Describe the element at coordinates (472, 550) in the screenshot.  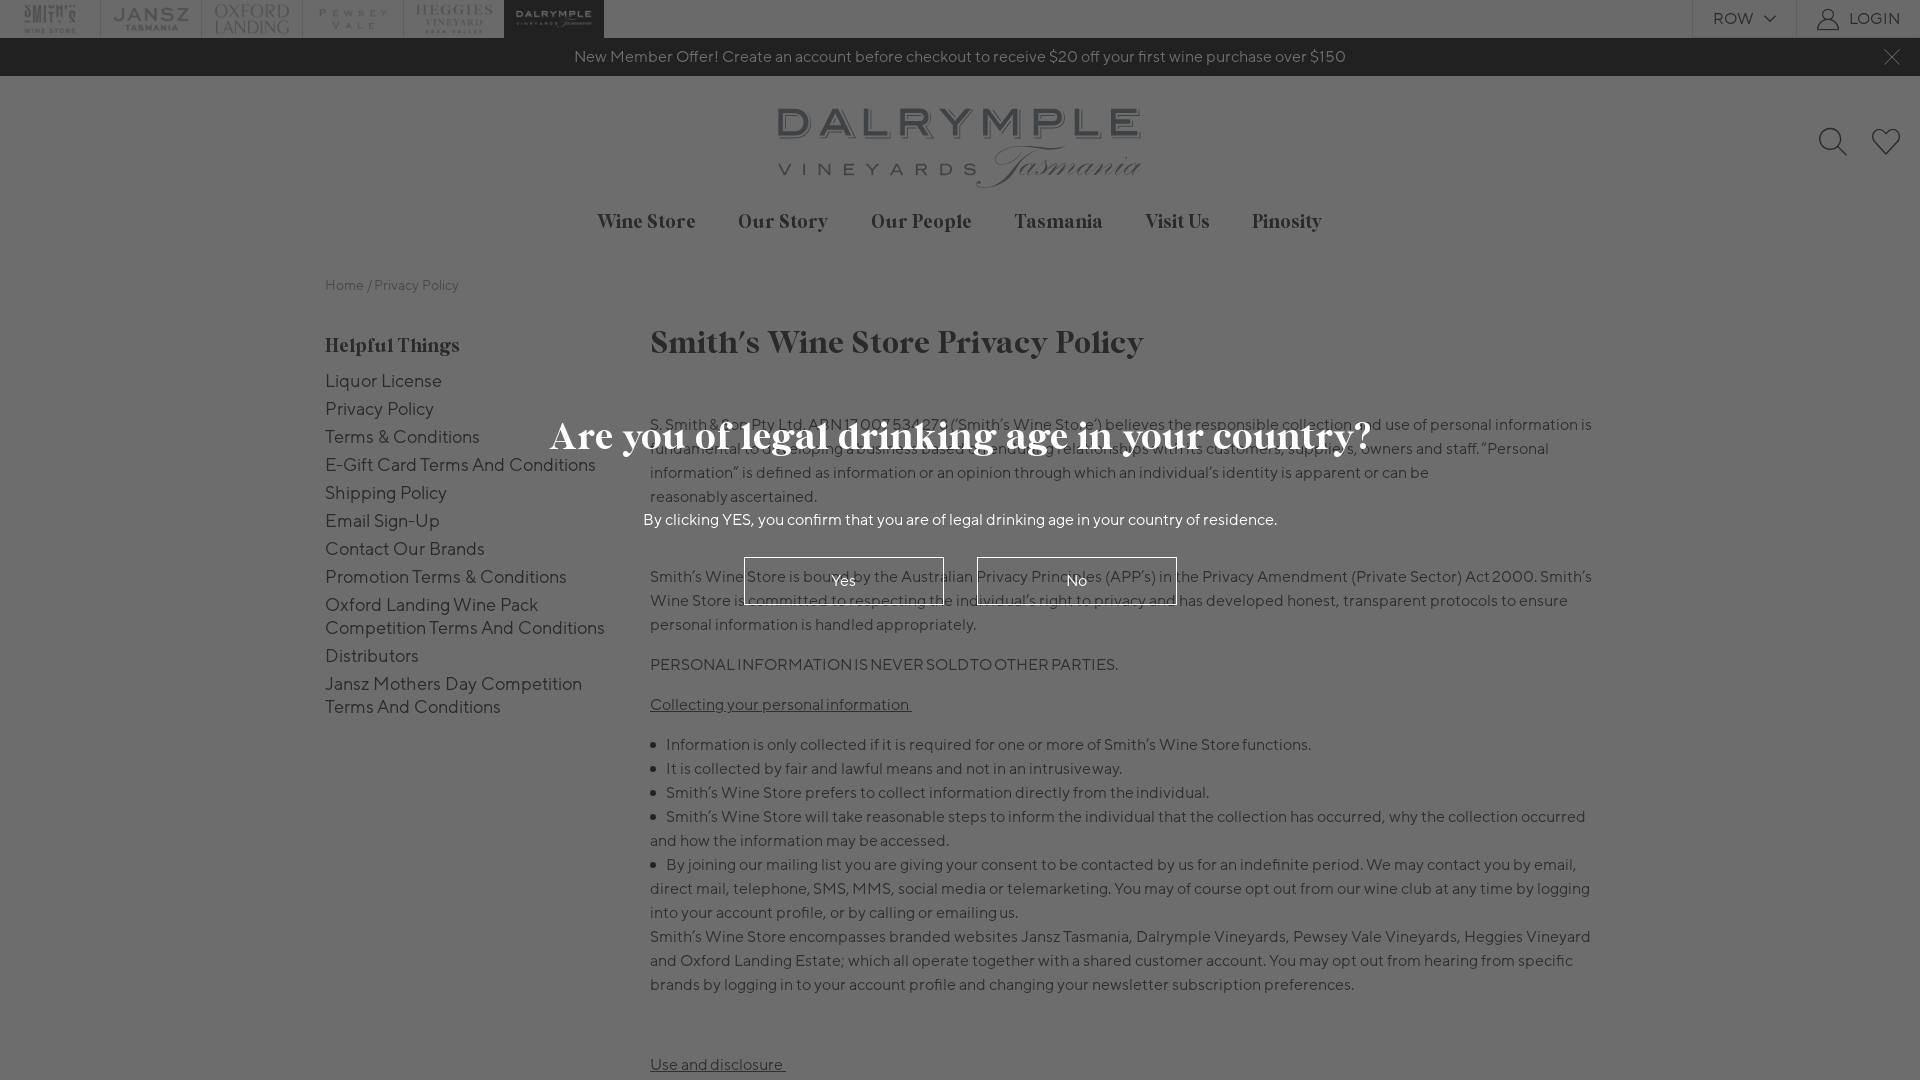
I see `Contact Our Brands` at that location.